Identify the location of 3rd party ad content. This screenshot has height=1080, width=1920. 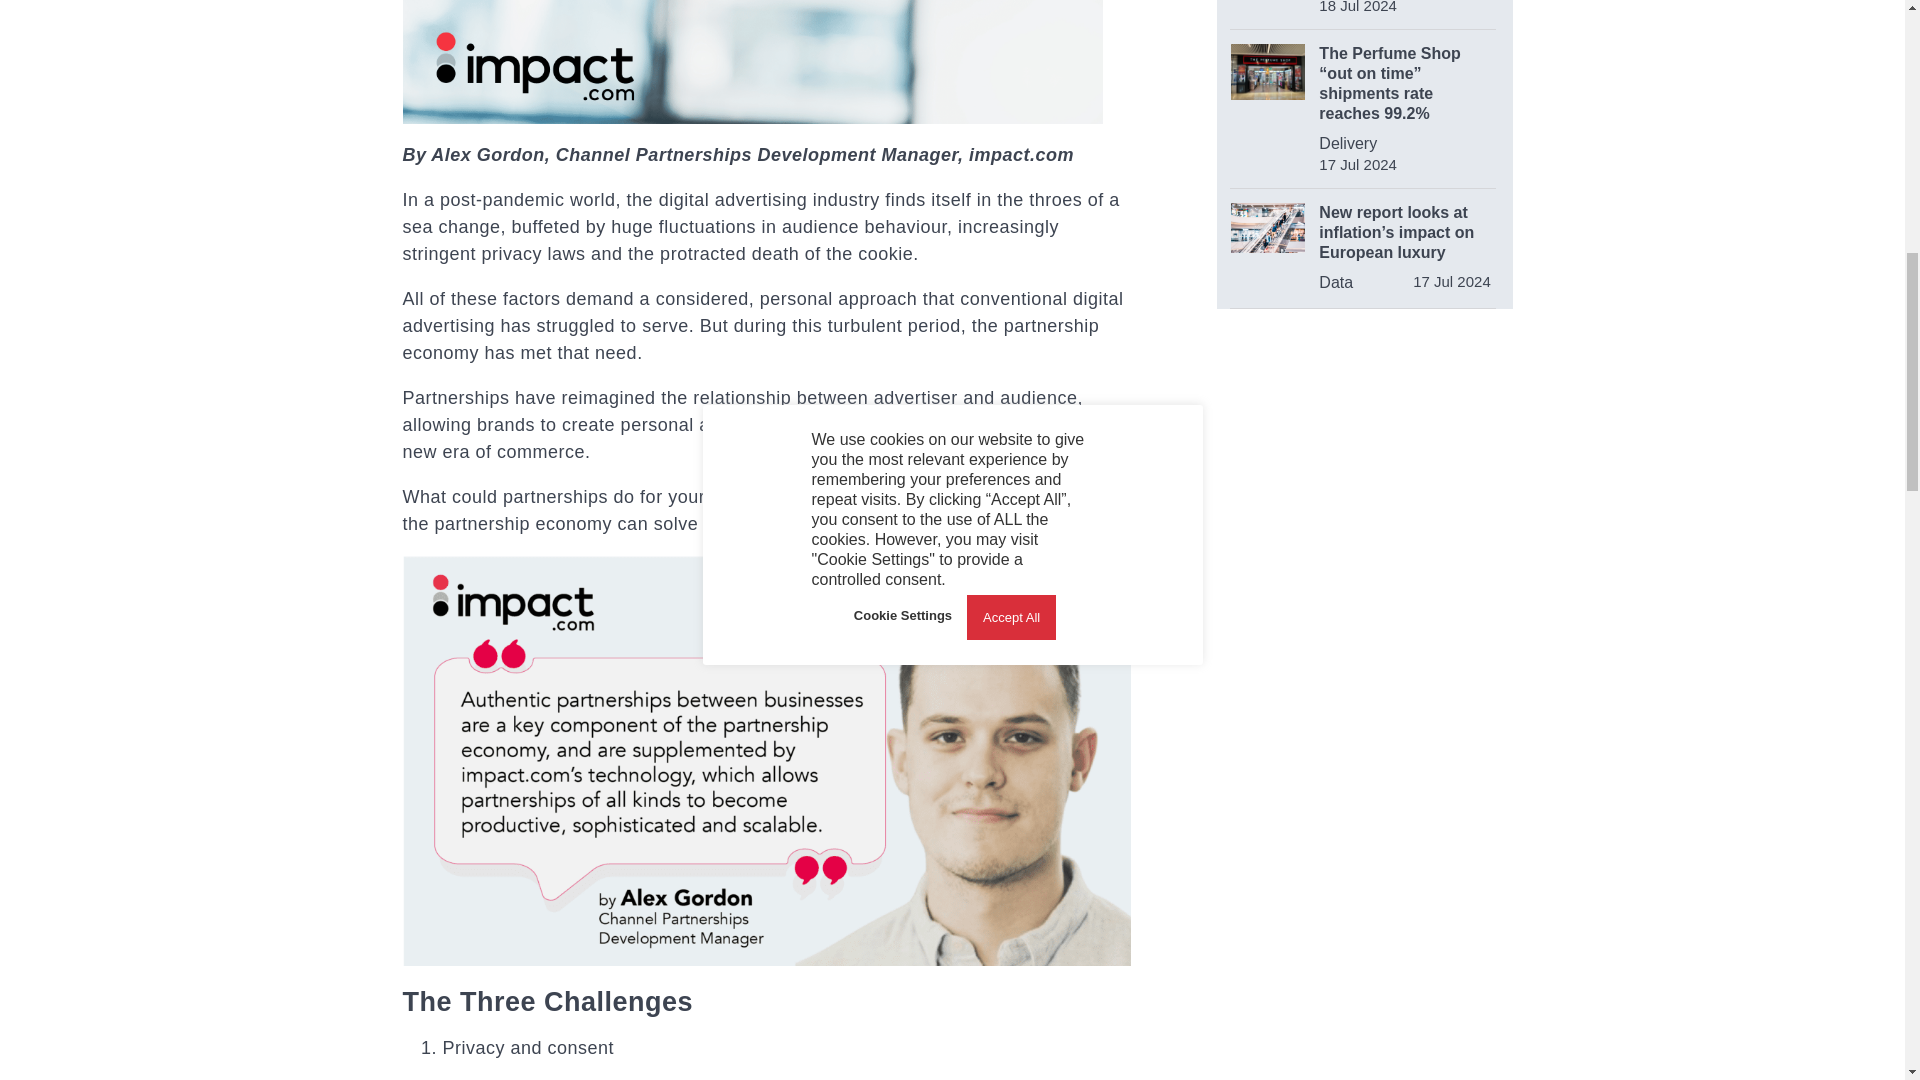
(1364, 464).